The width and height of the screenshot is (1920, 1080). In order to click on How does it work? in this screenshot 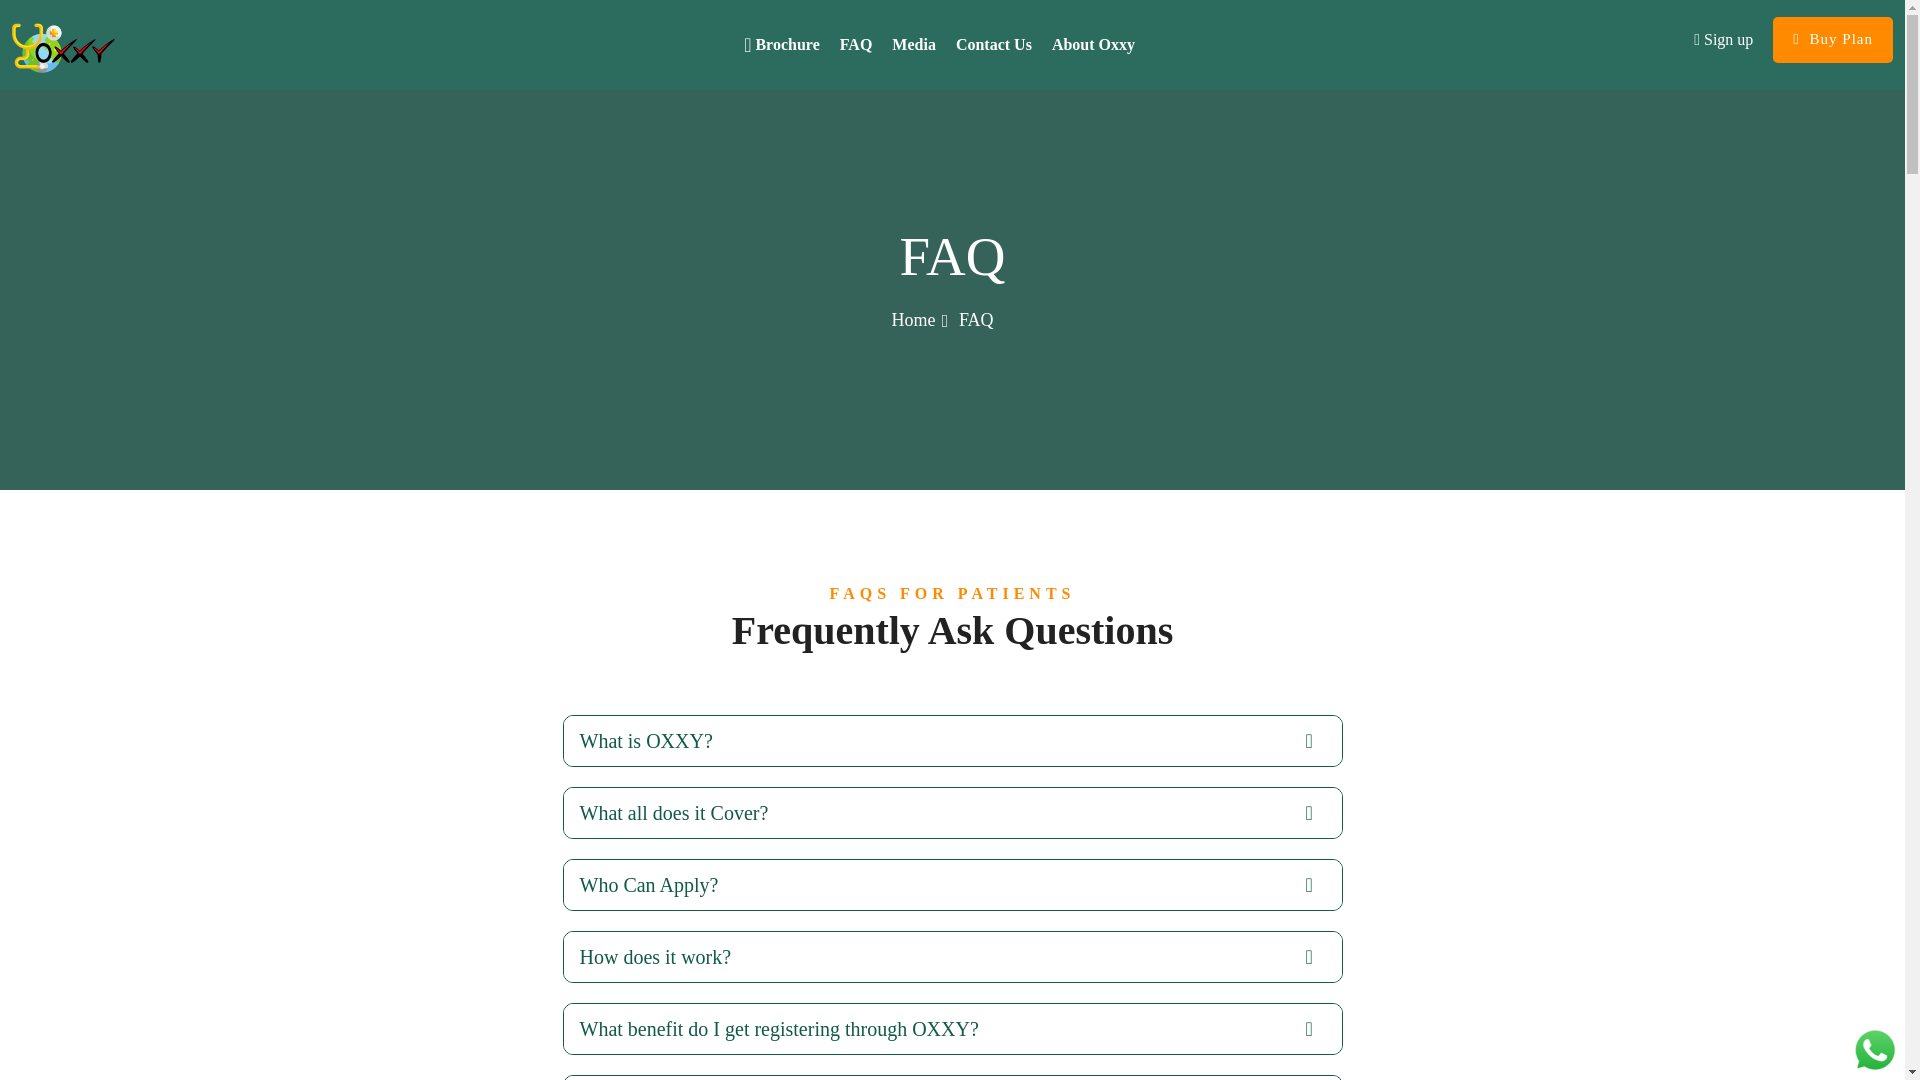, I will do `click(953, 956)`.